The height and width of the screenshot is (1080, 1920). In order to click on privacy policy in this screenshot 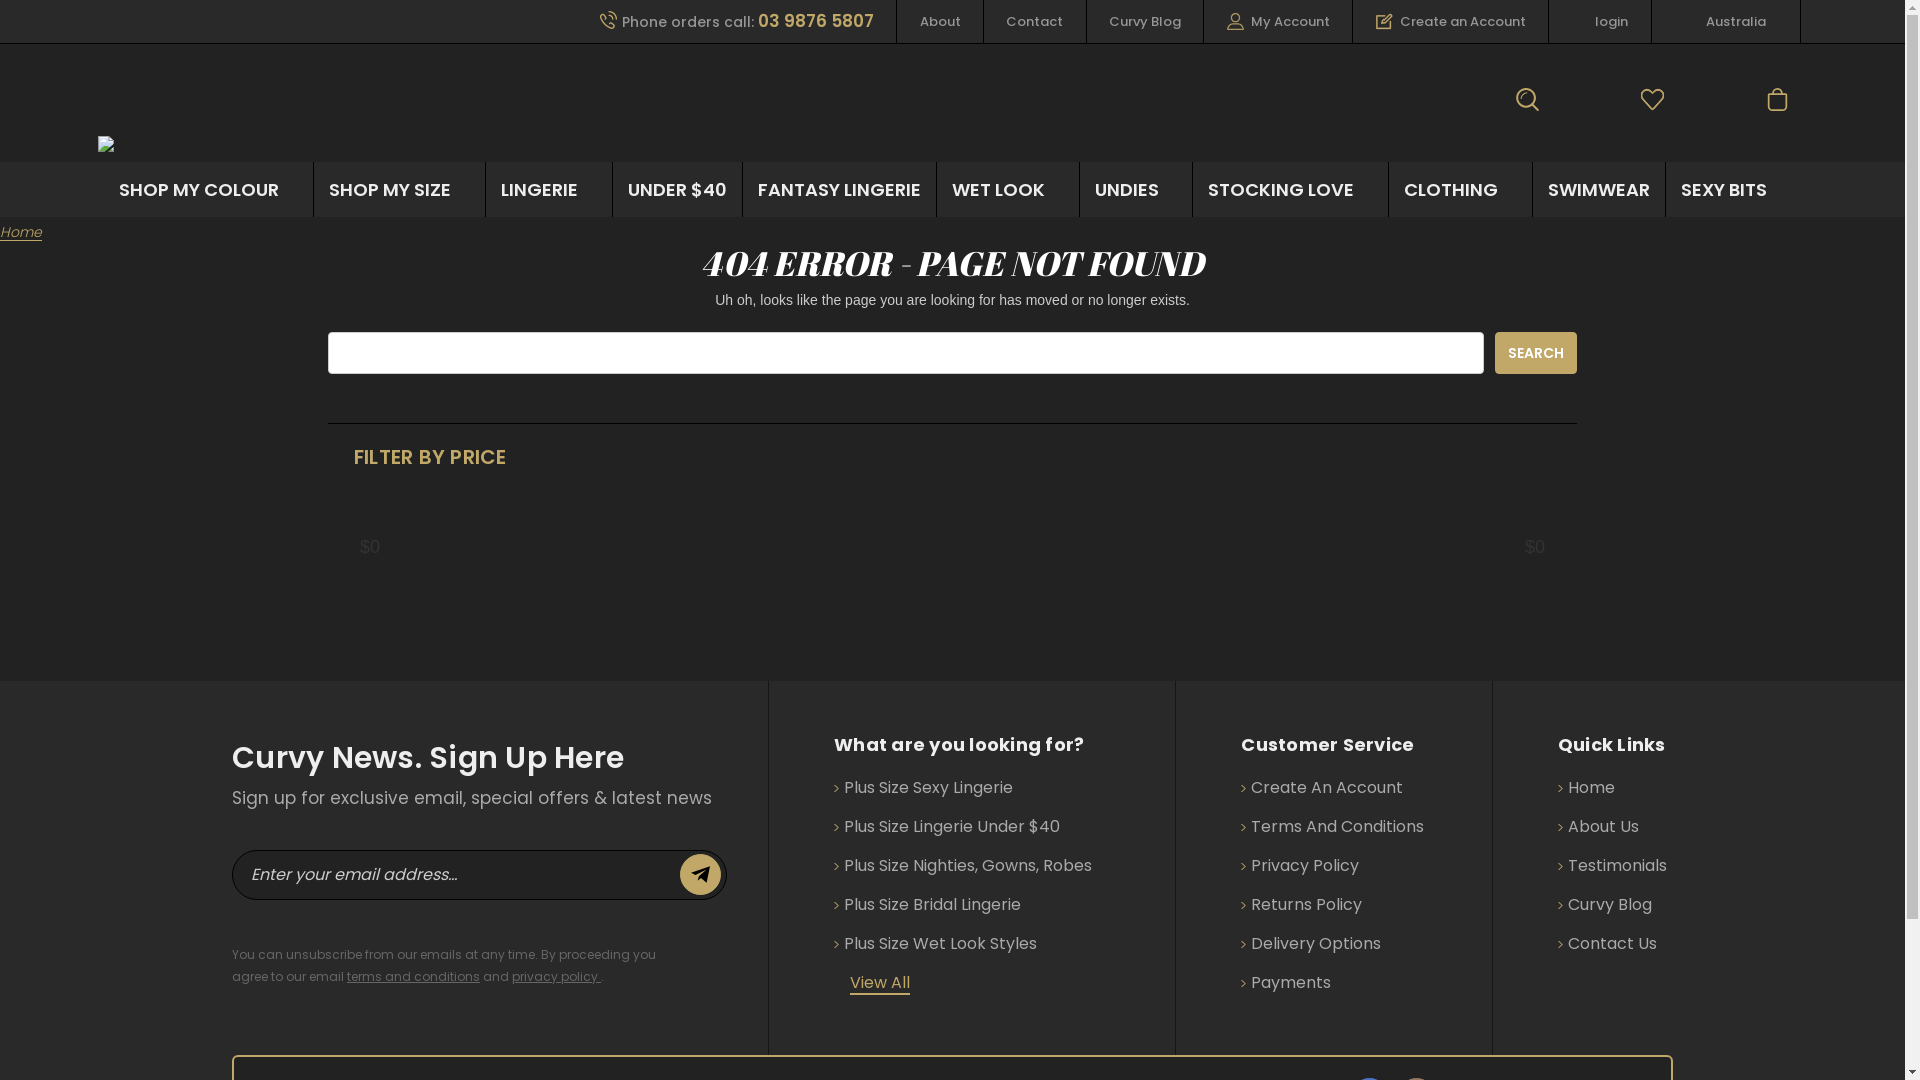, I will do `click(556, 976)`.